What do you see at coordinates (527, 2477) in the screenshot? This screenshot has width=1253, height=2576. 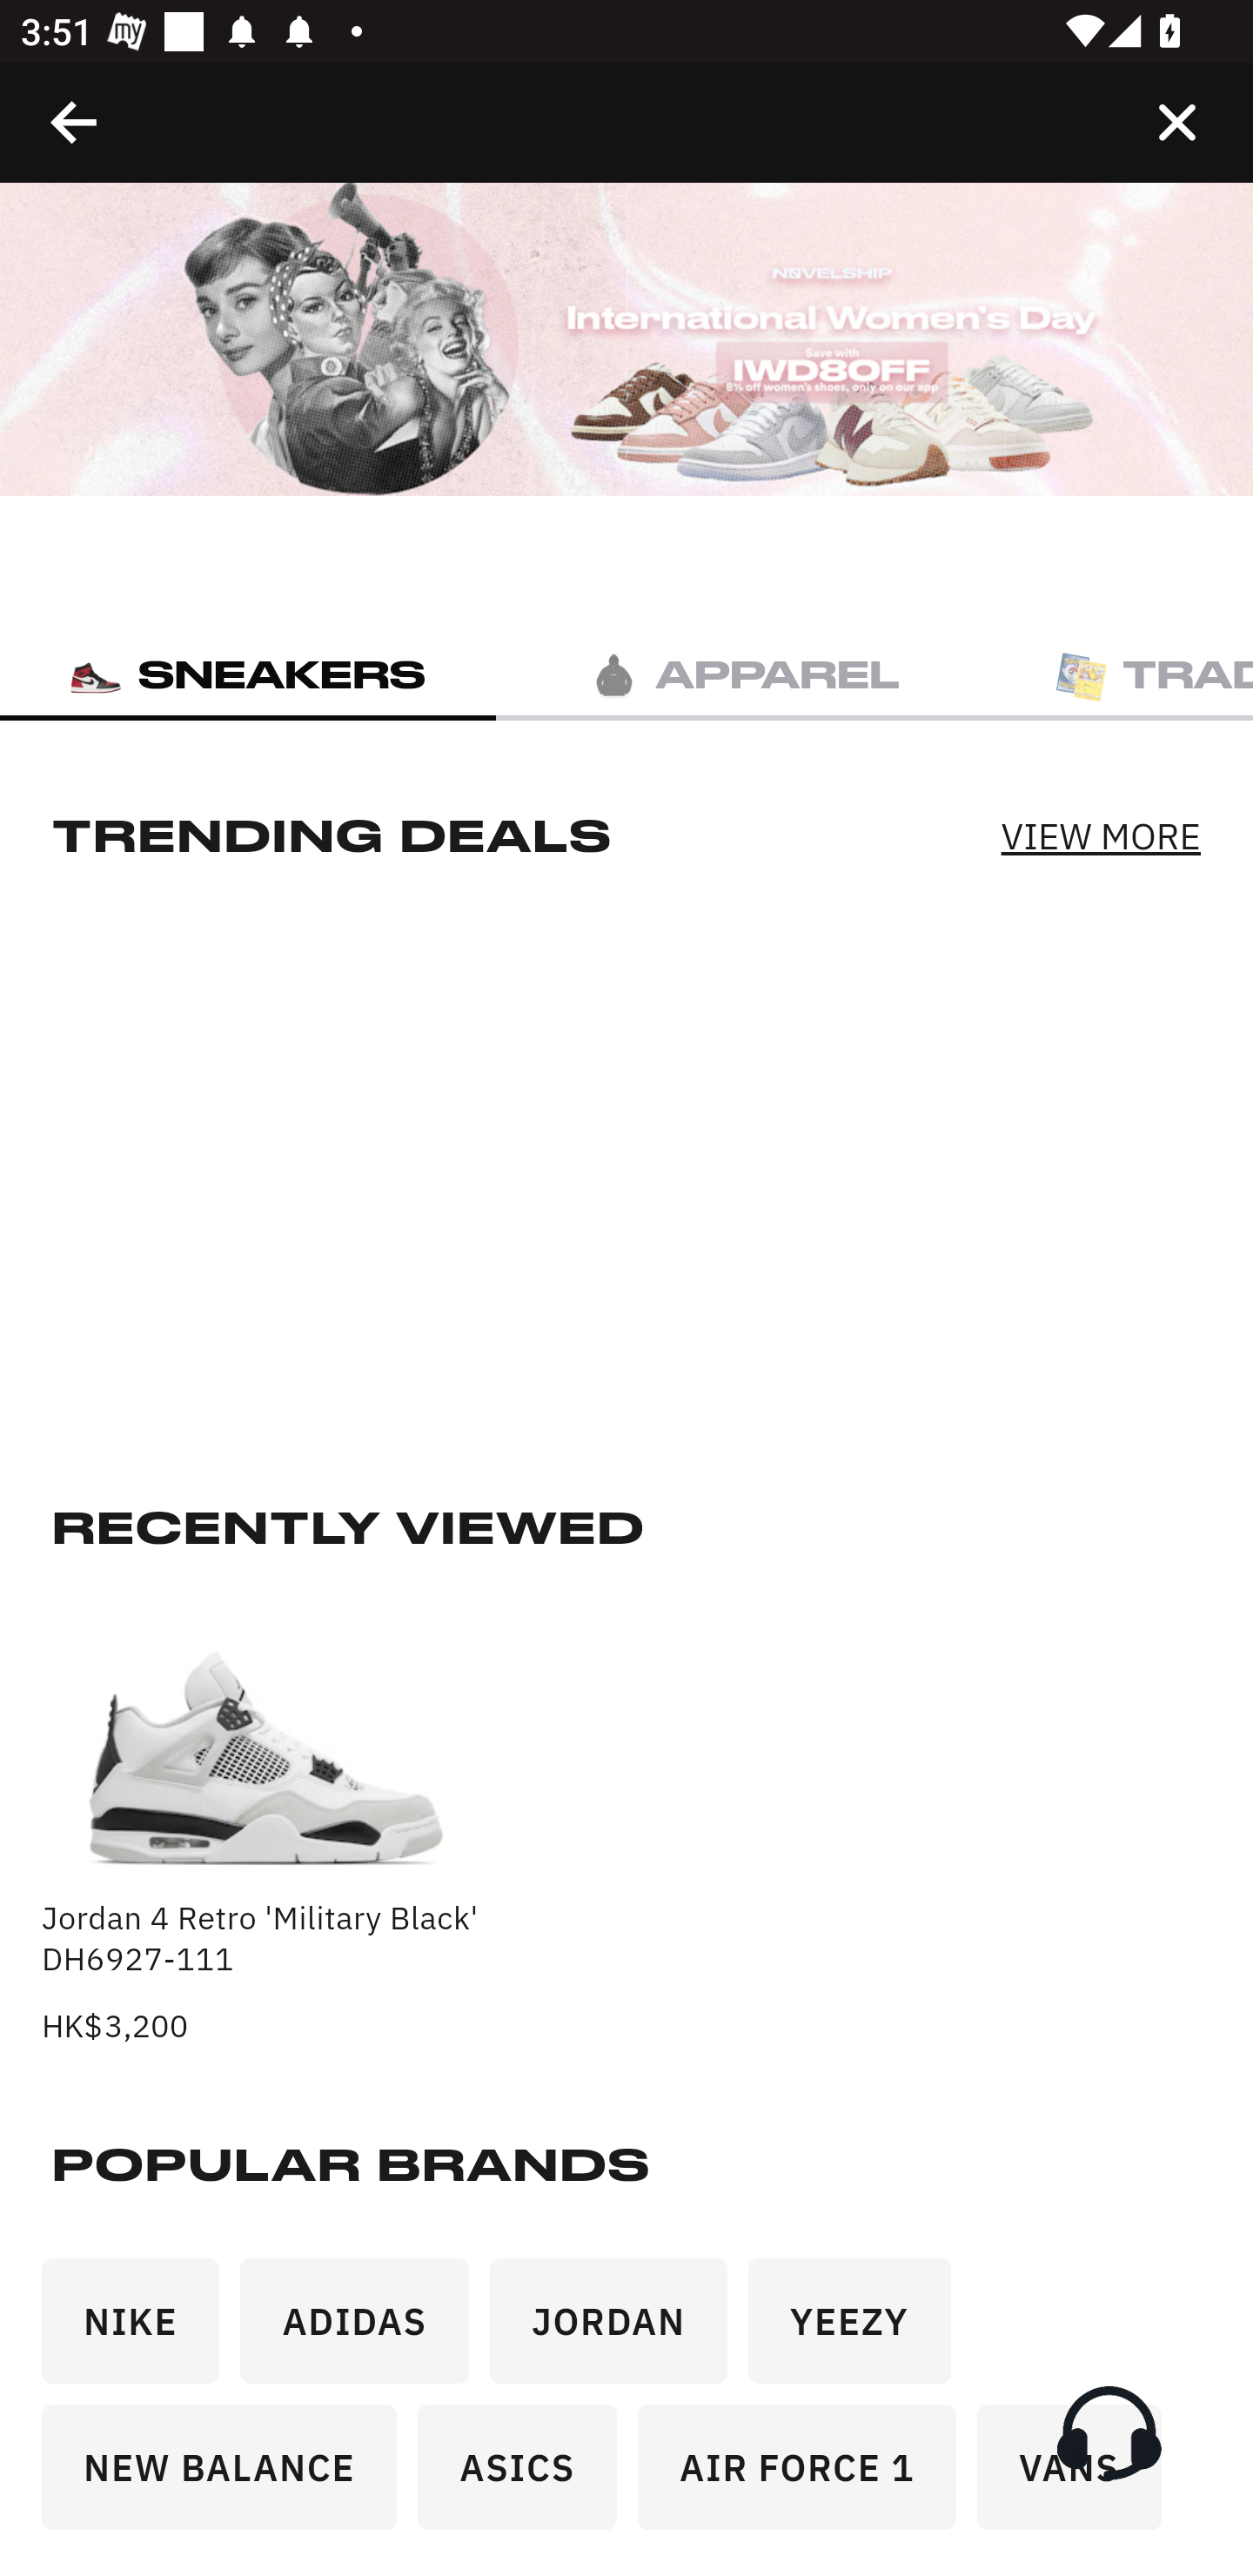 I see `ASICS` at bounding box center [527, 2477].